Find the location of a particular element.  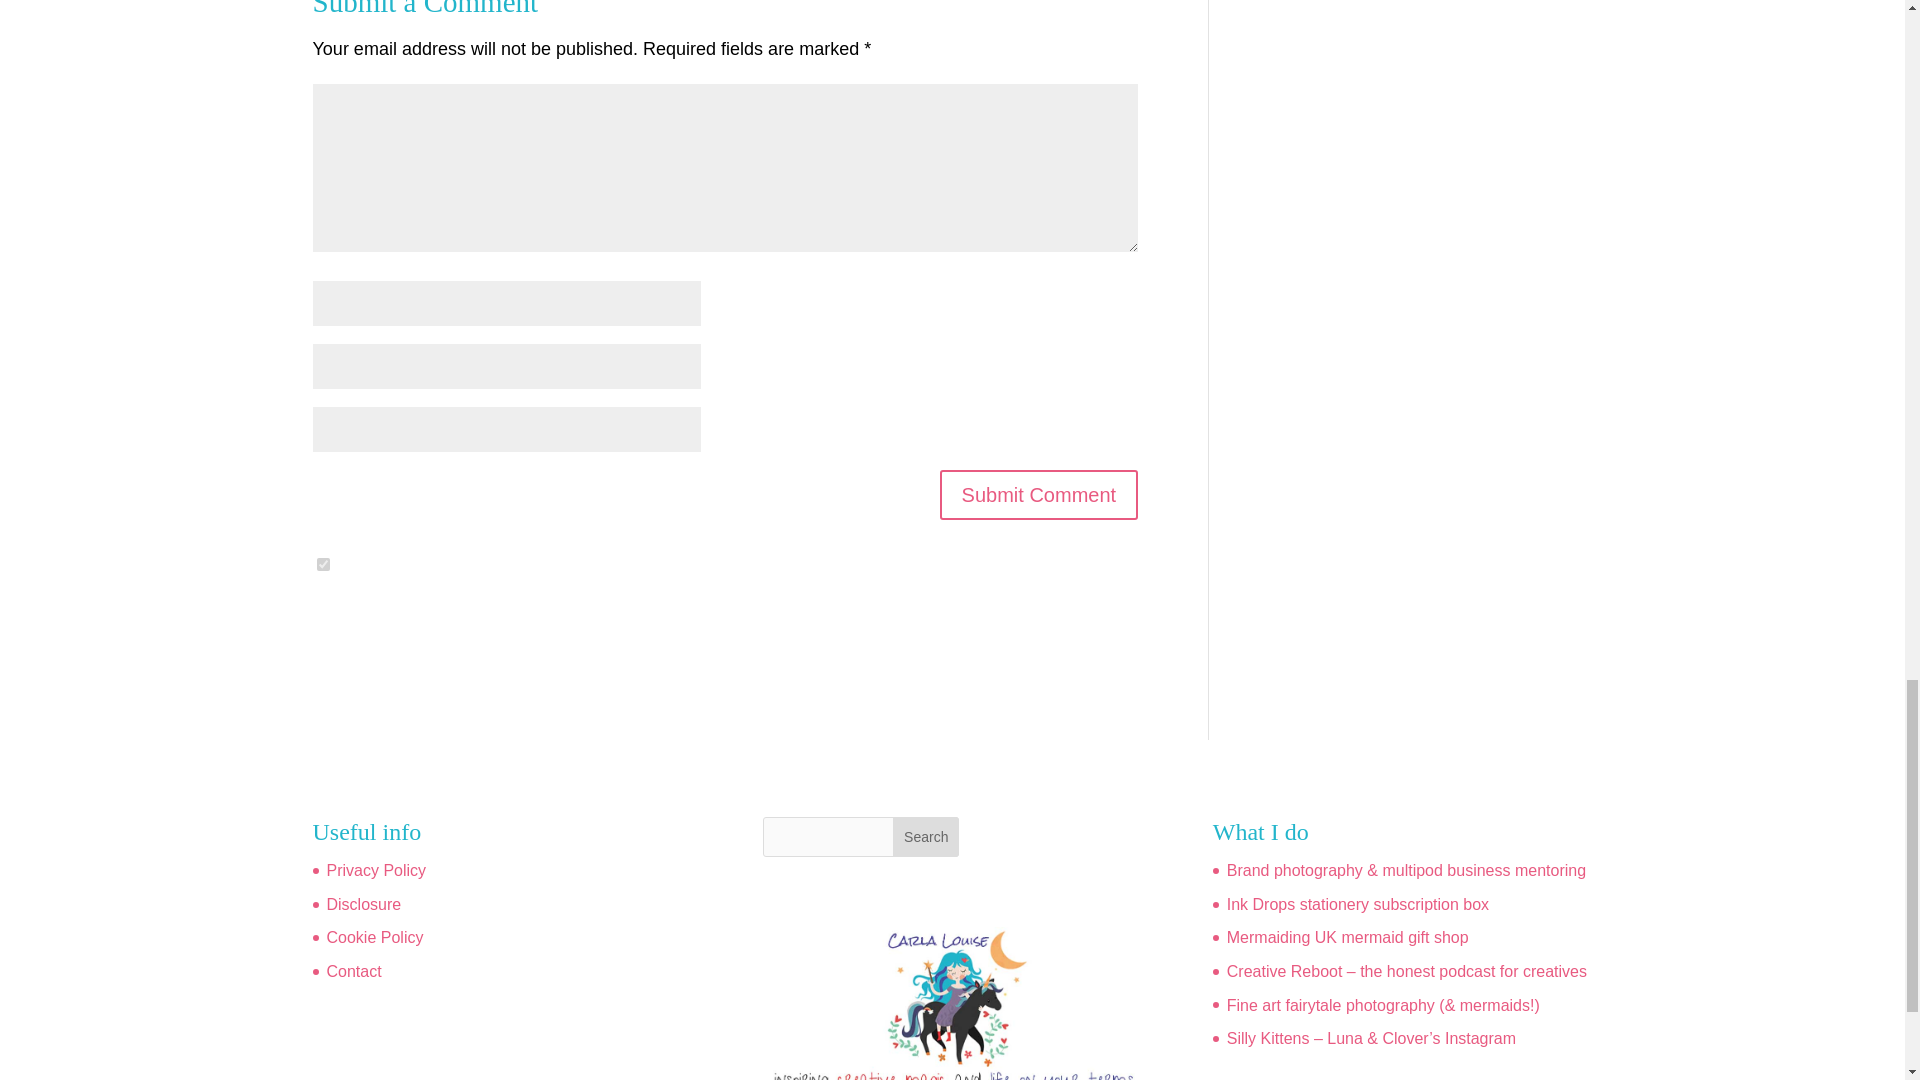

on is located at coordinates (322, 564).